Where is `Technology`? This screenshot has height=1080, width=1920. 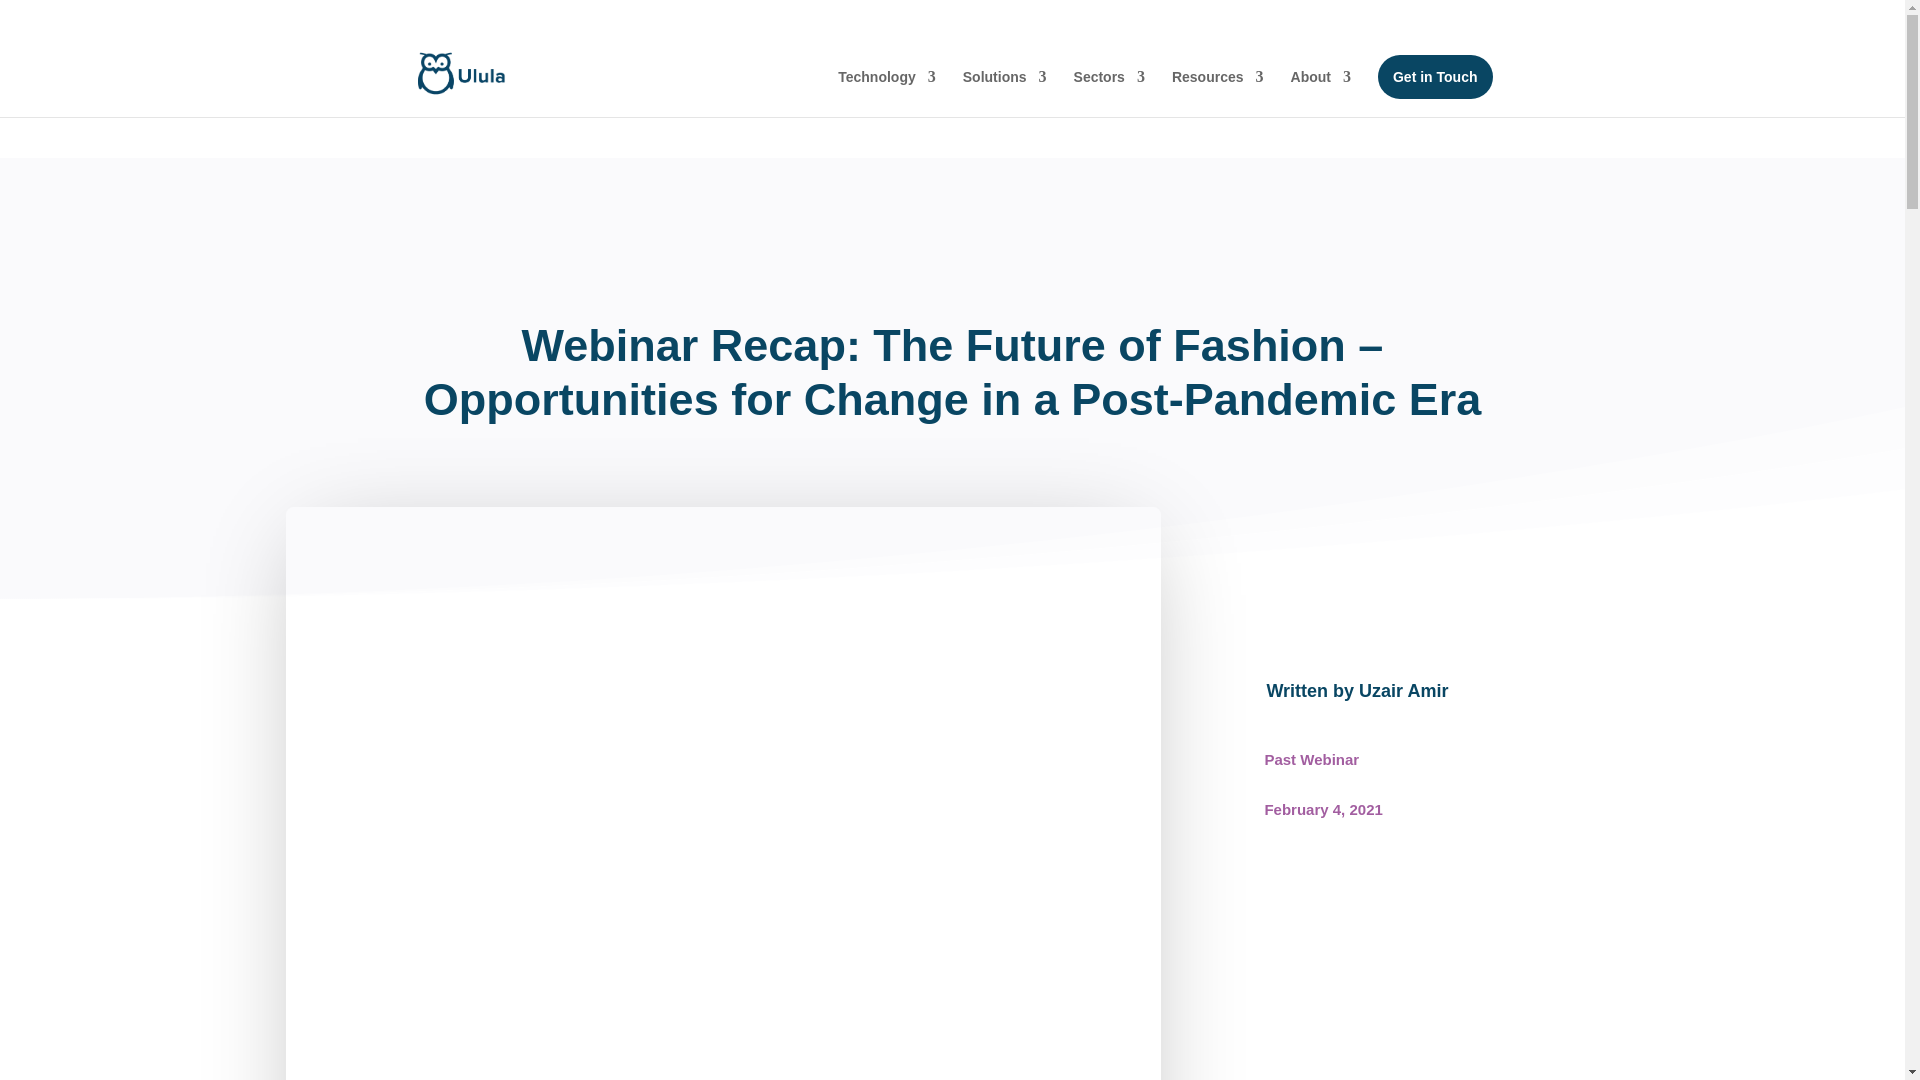 Technology is located at coordinates (886, 93).